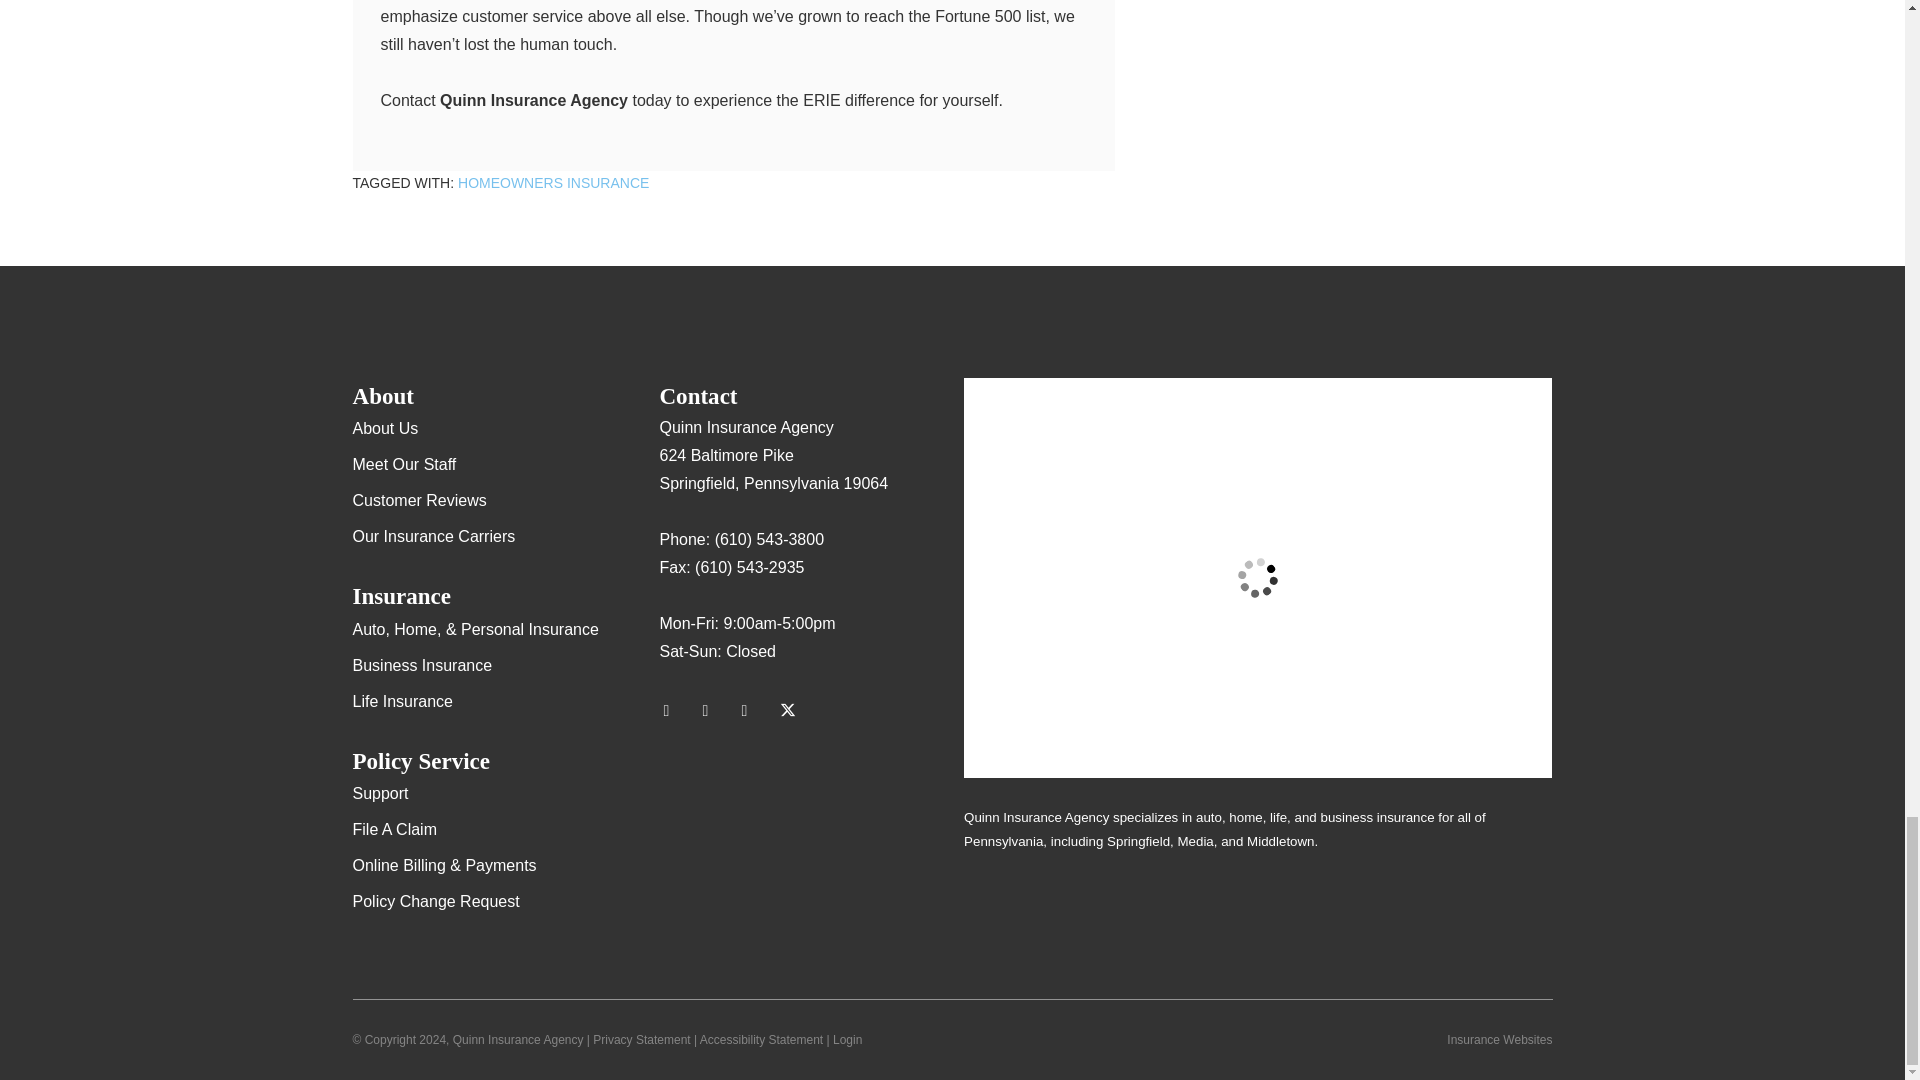 The image size is (1920, 1080). What do you see at coordinates (714, 710) in the screenshot?
I see `Yelp` at bounding box center [714, 710].